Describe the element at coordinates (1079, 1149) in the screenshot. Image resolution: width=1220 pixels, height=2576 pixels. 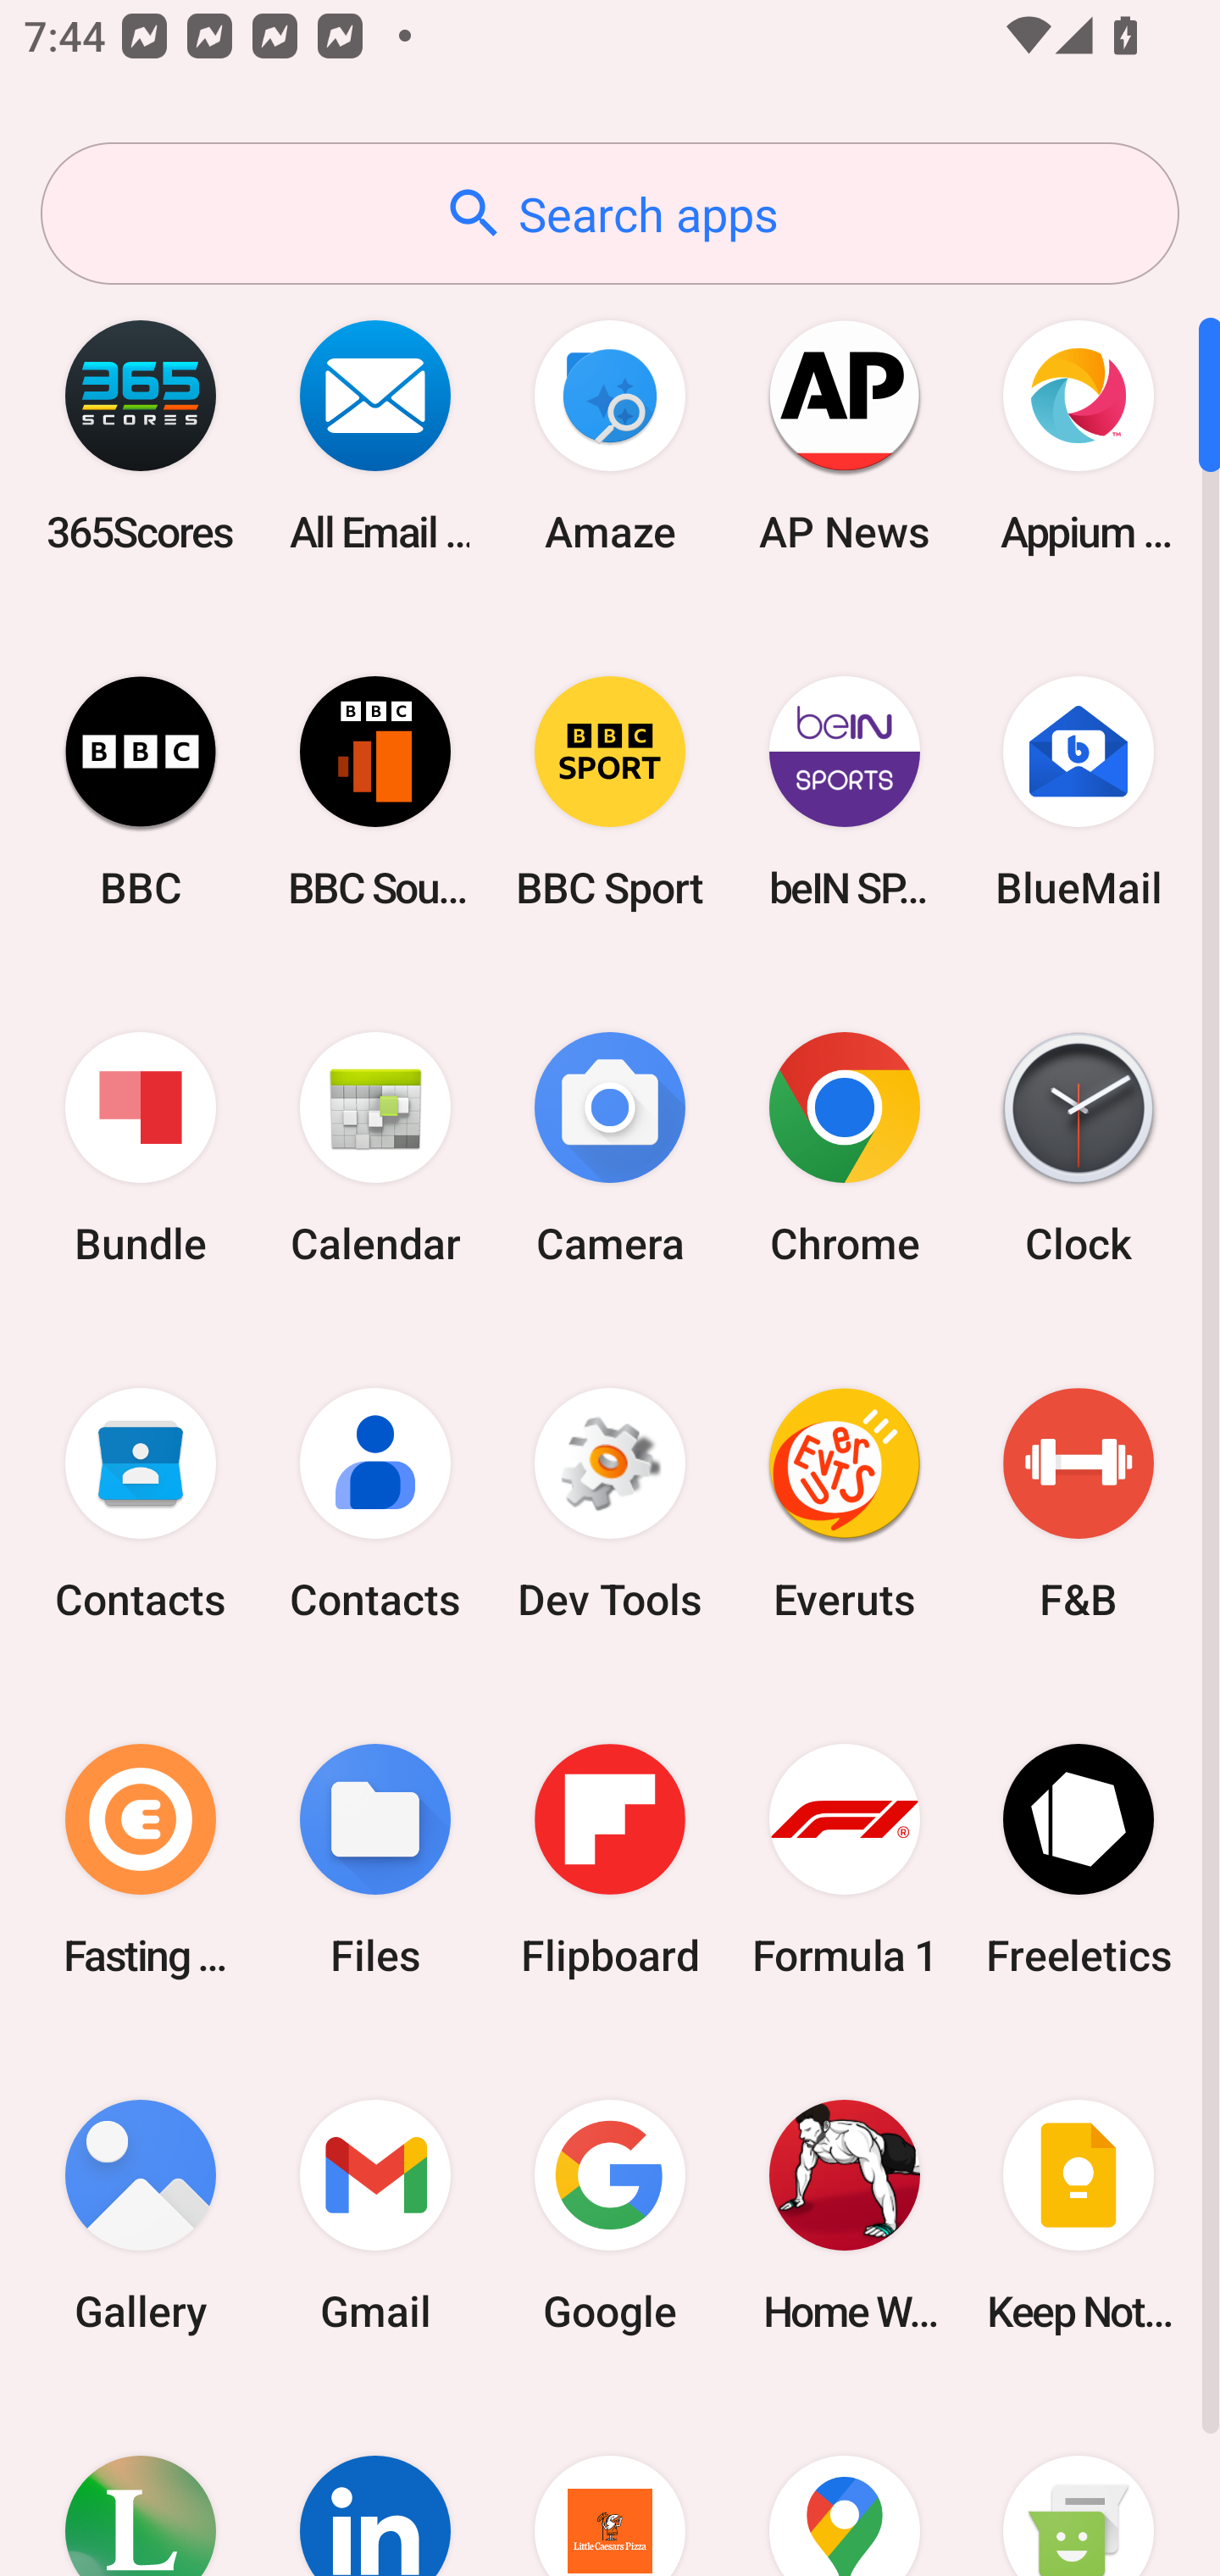
I see `Clock` at that location.